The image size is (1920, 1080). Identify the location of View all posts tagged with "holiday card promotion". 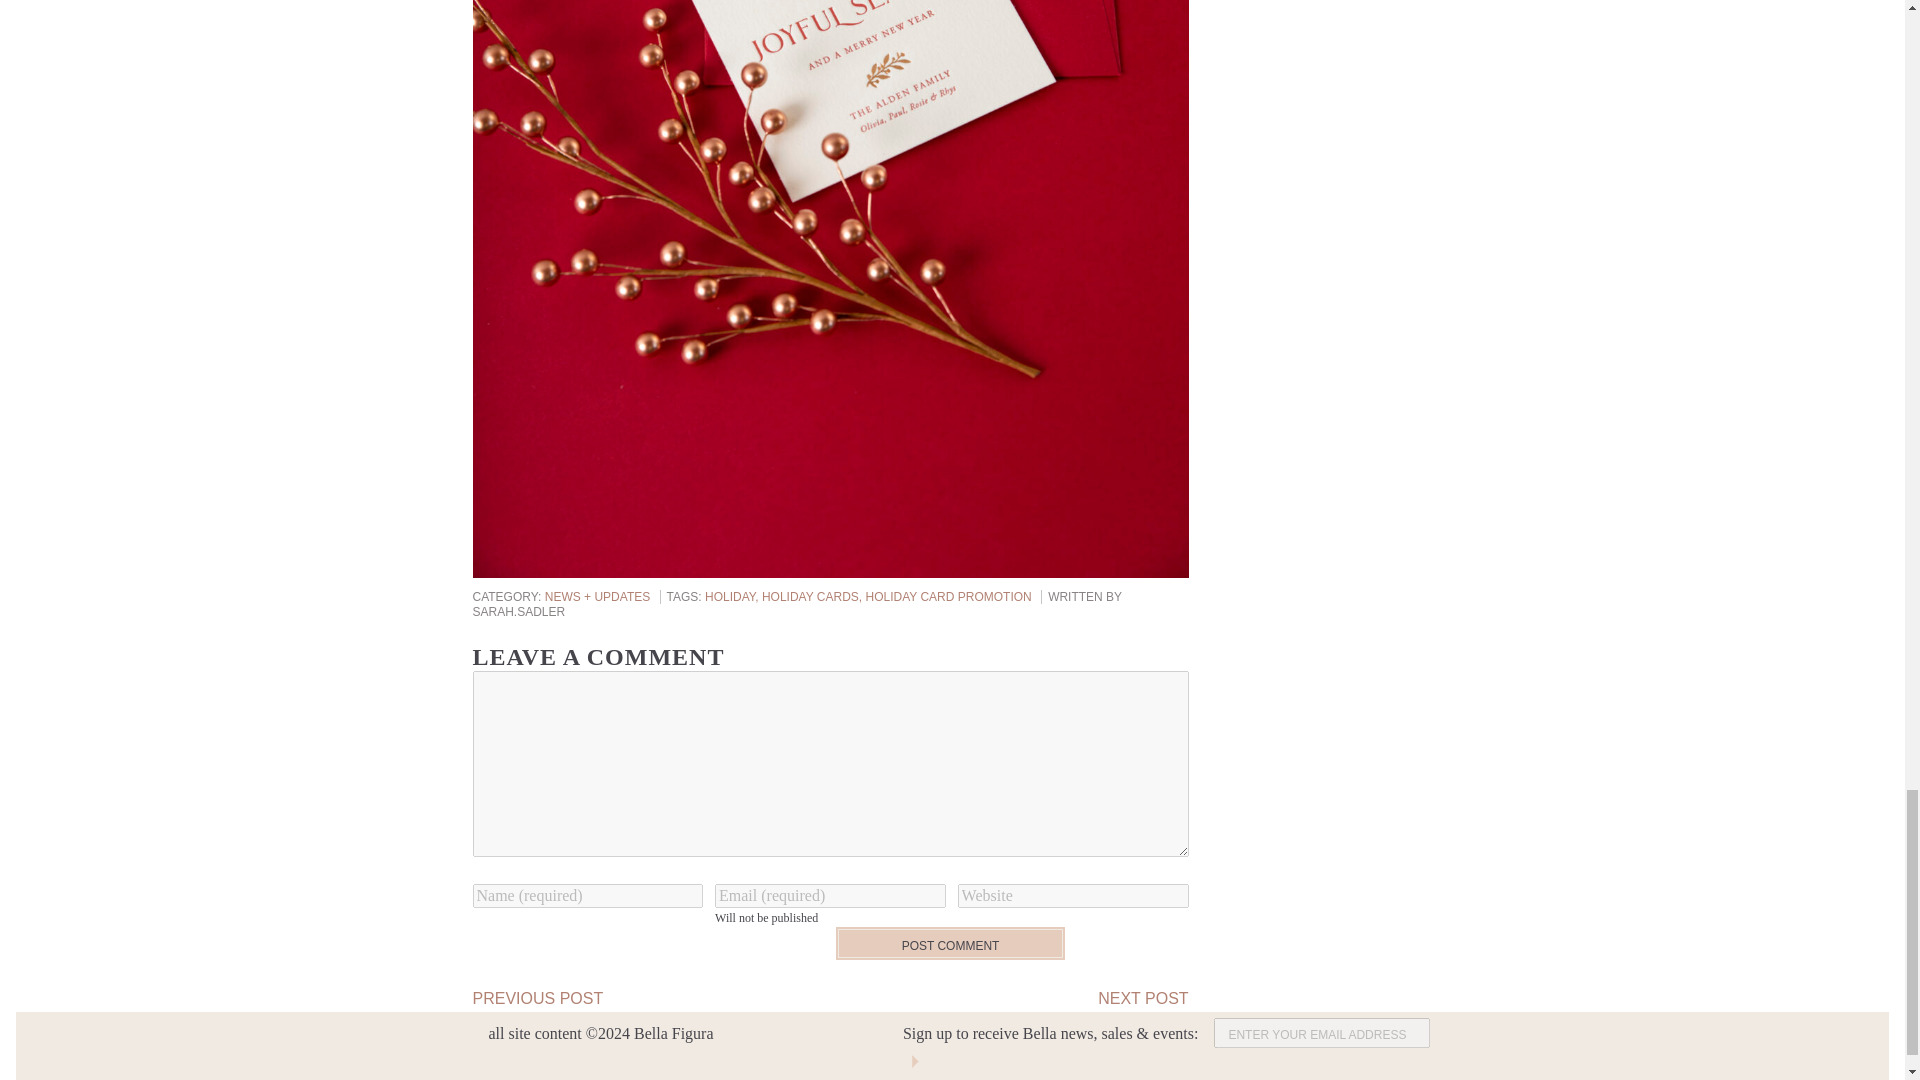
(948, 596).